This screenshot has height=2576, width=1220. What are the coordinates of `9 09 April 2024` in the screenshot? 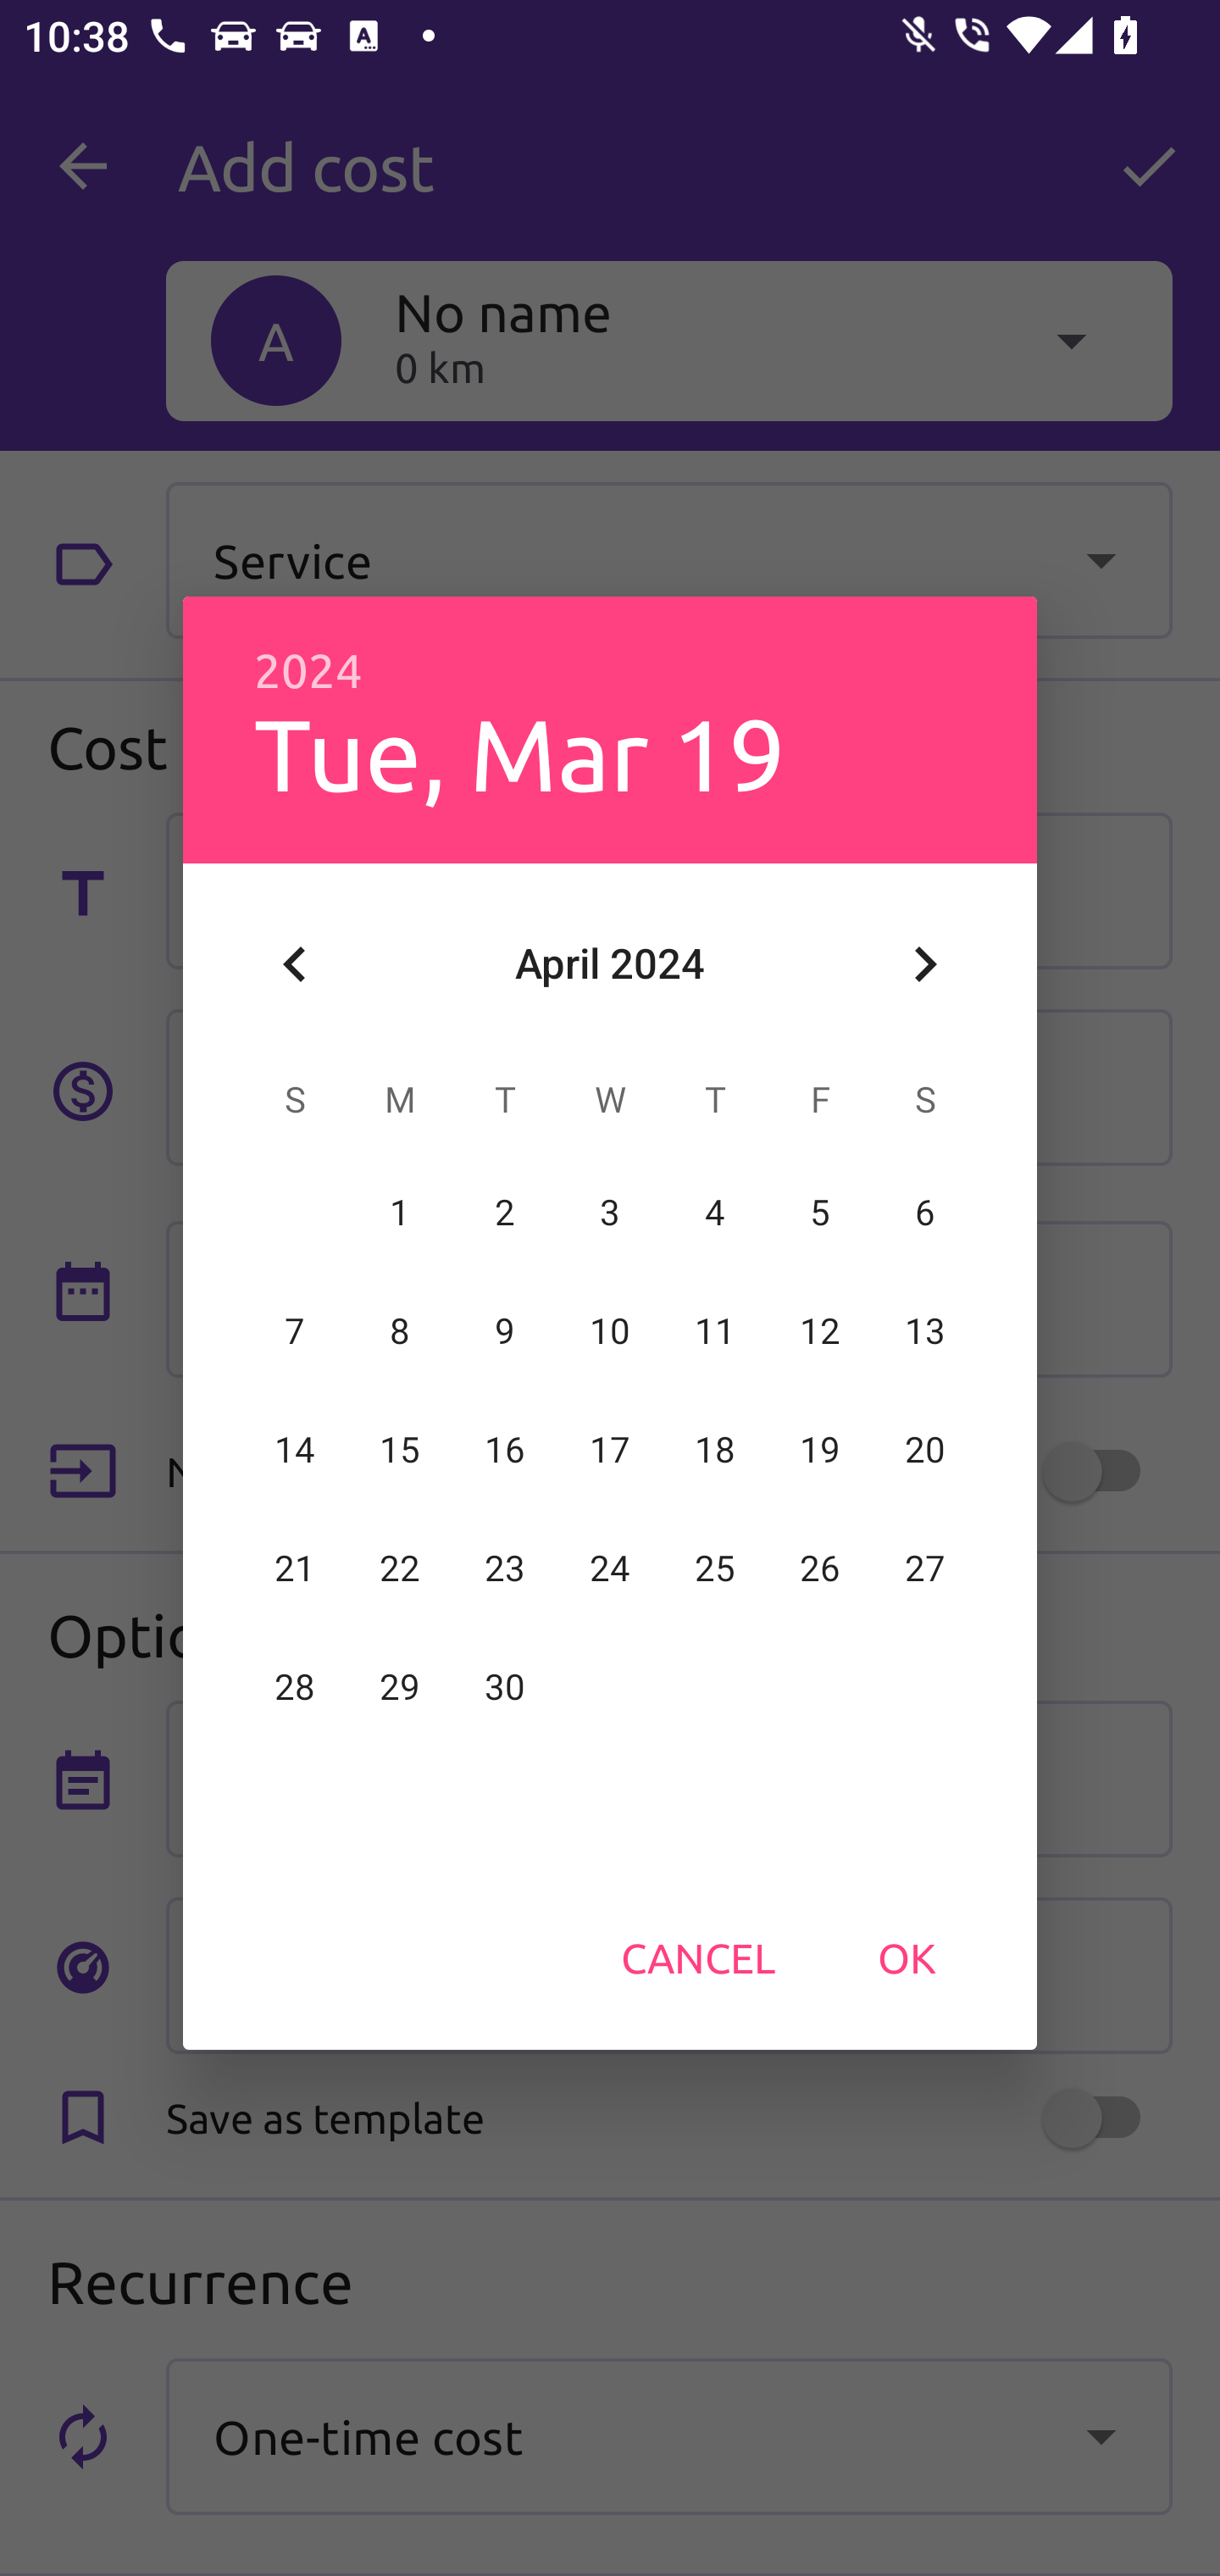 It's located at (505, 1331).